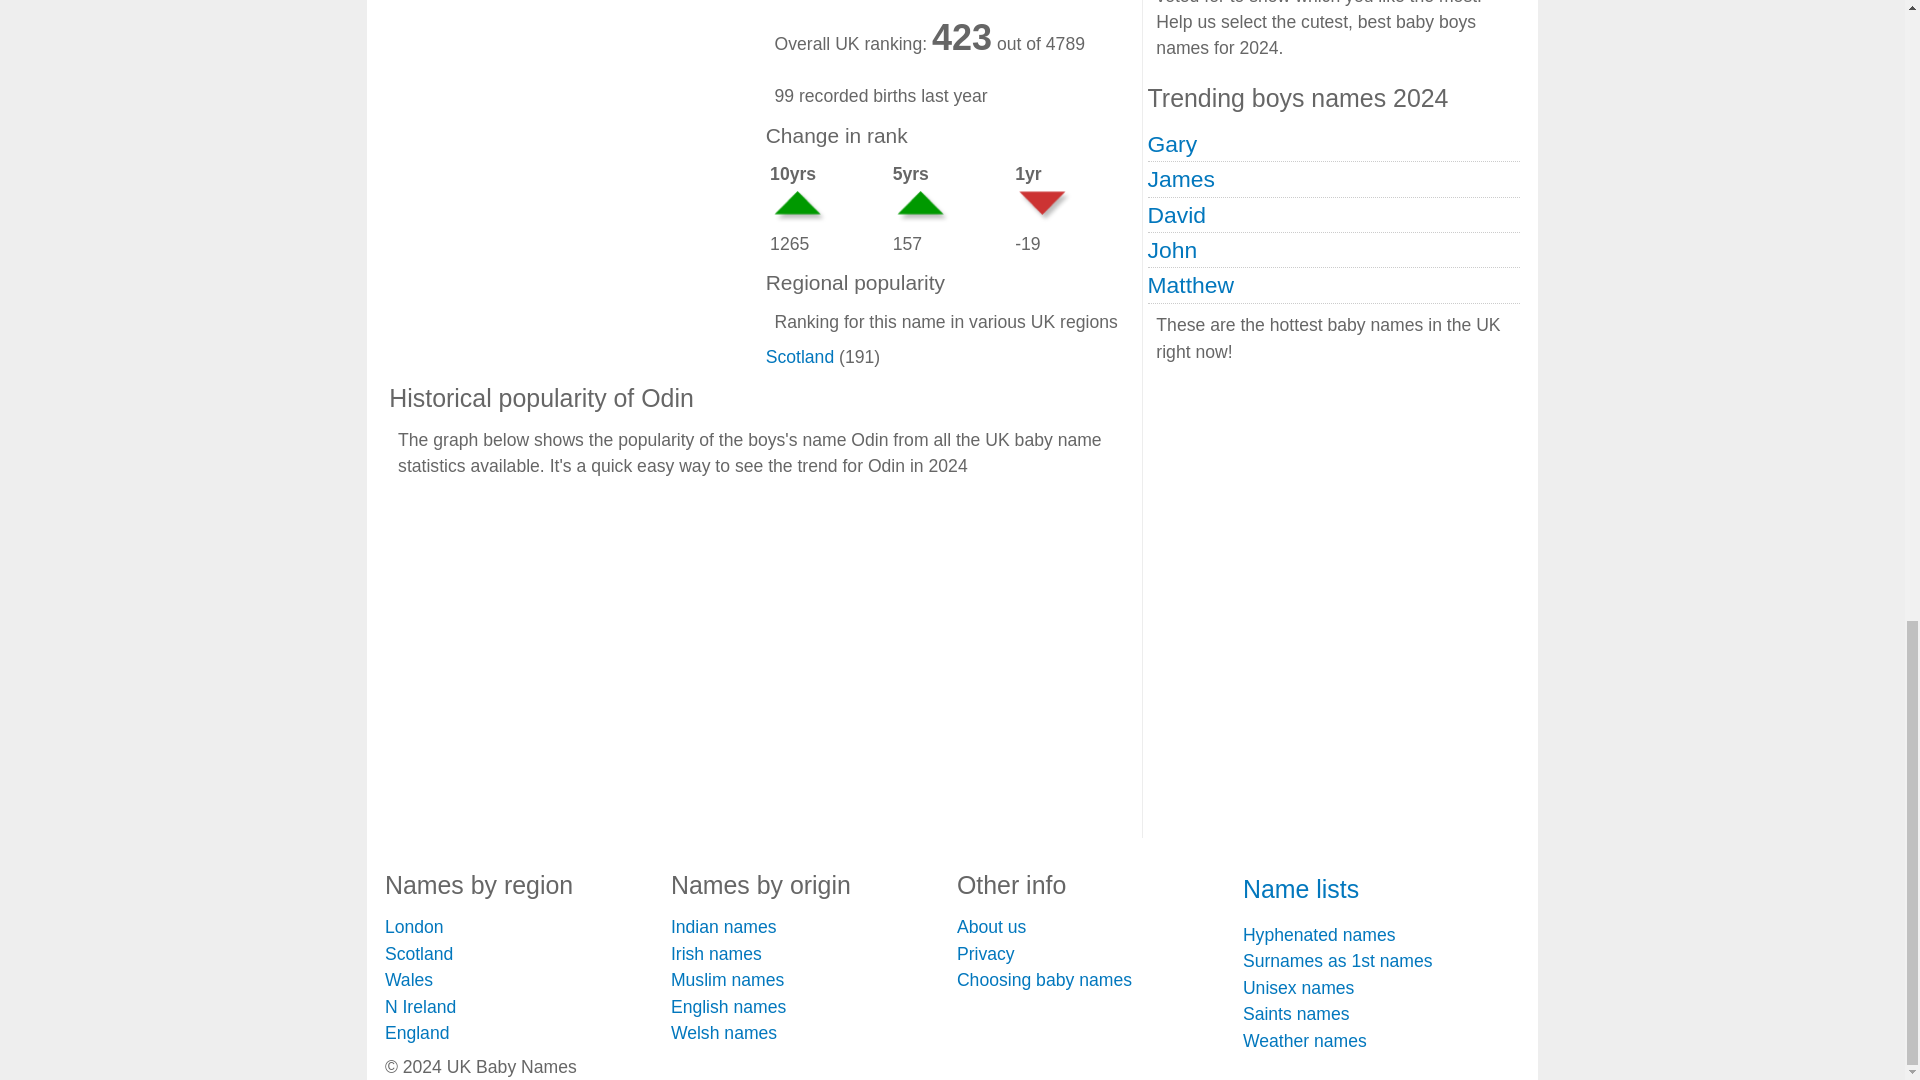 This screenshot has height=1080, width=1920. What do you see at coordinates (1176, 214) in the screenshot?
I see `David` at bounding box center [1176, 214].